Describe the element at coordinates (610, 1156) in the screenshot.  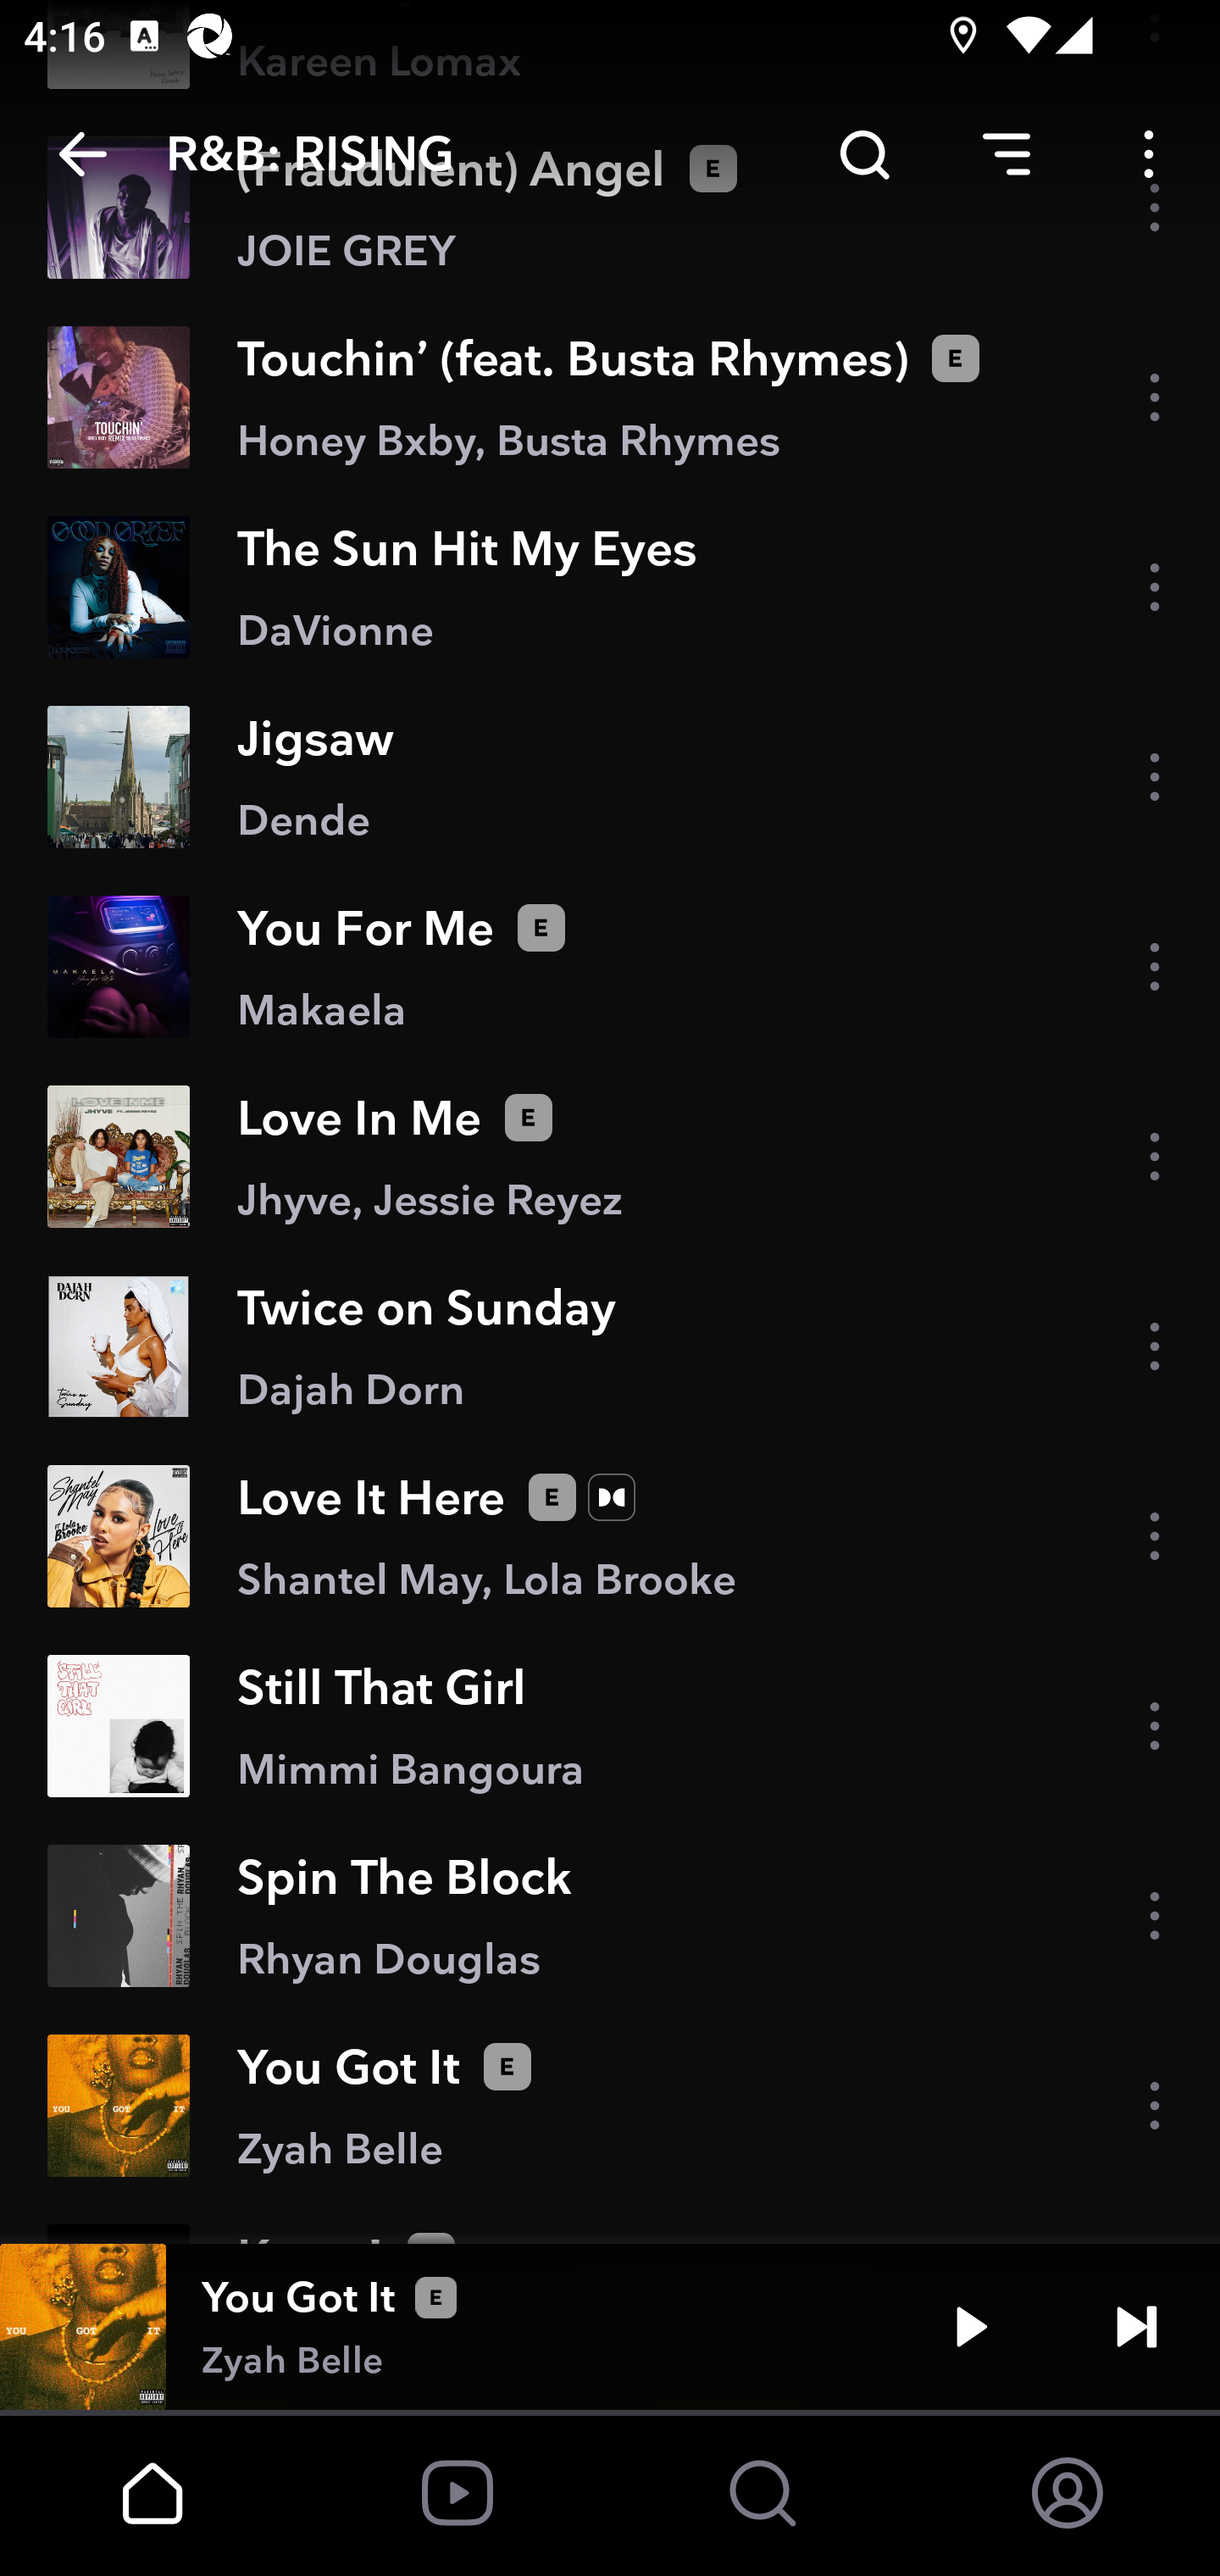
I see `Love In Me Jhyve, Jessie Reyez` at that location.